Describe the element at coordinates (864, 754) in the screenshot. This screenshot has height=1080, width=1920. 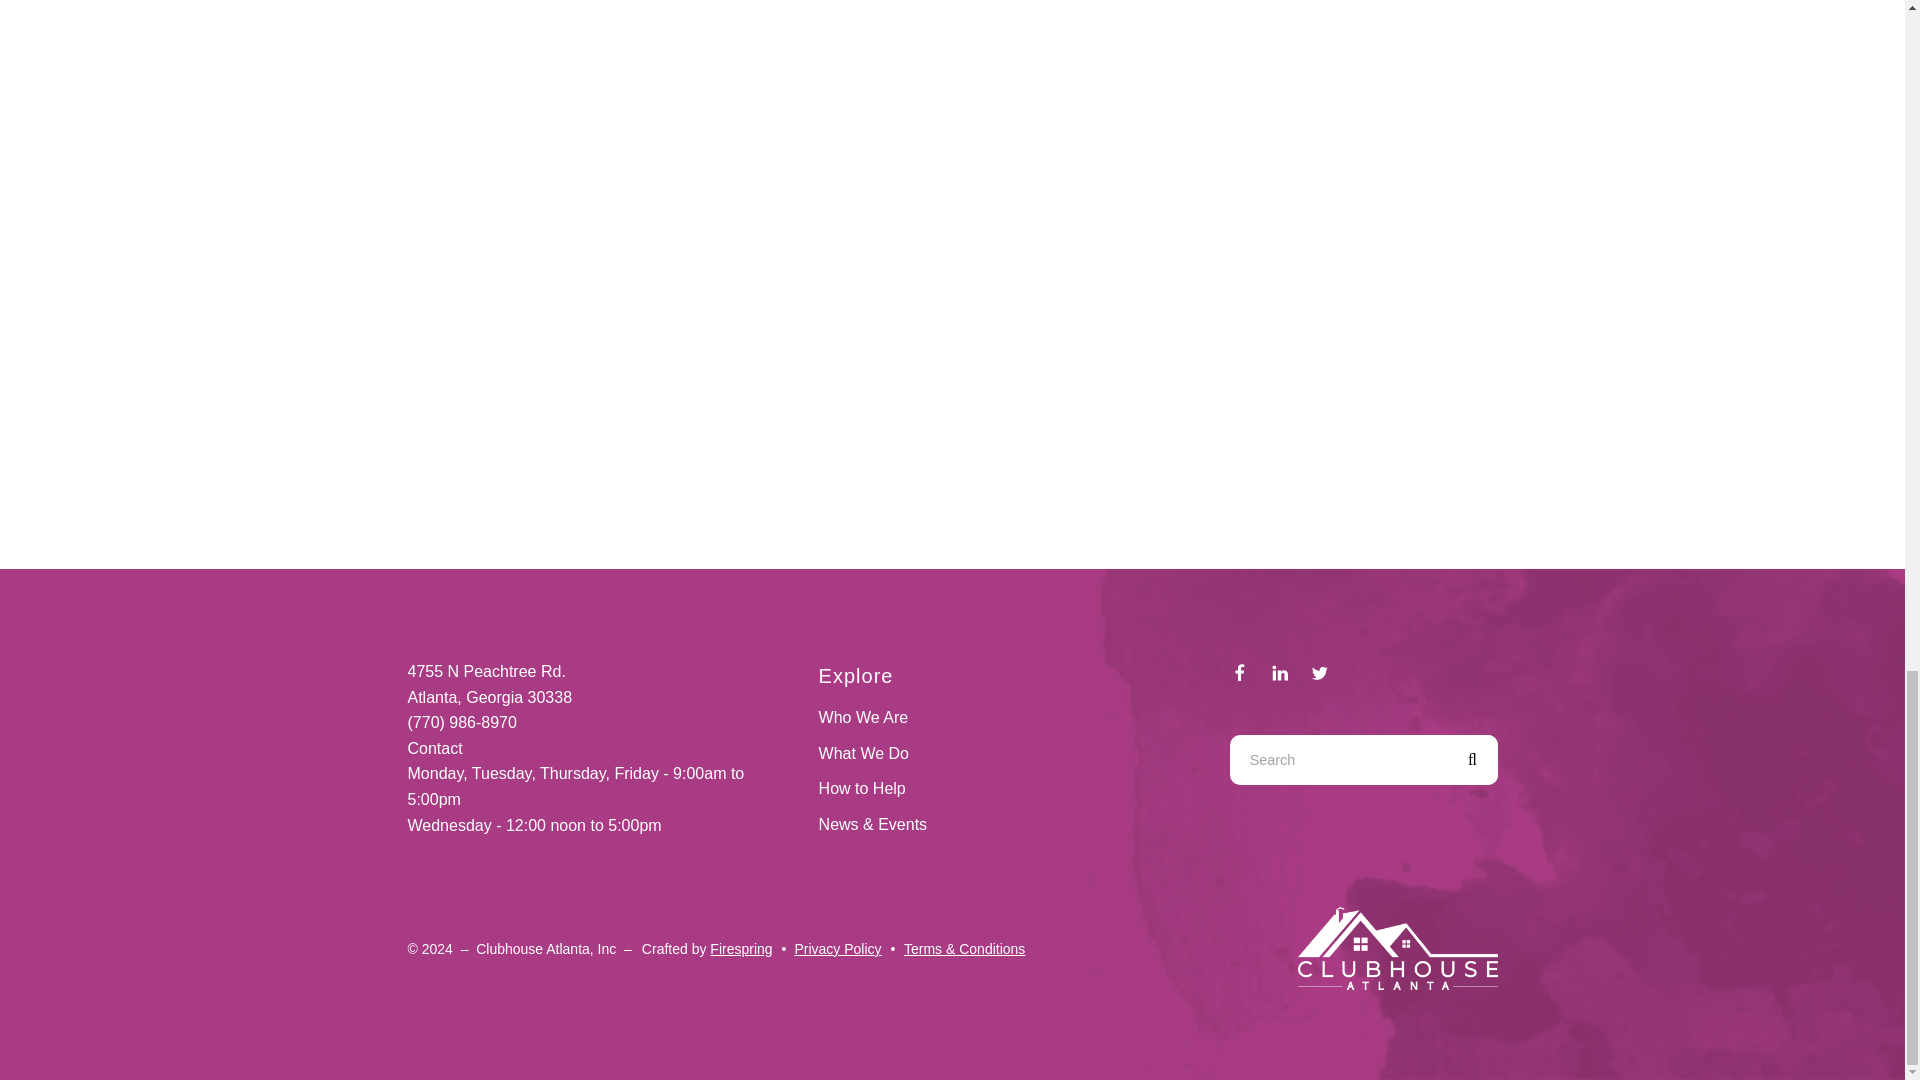
I see `What We Do` at that location.